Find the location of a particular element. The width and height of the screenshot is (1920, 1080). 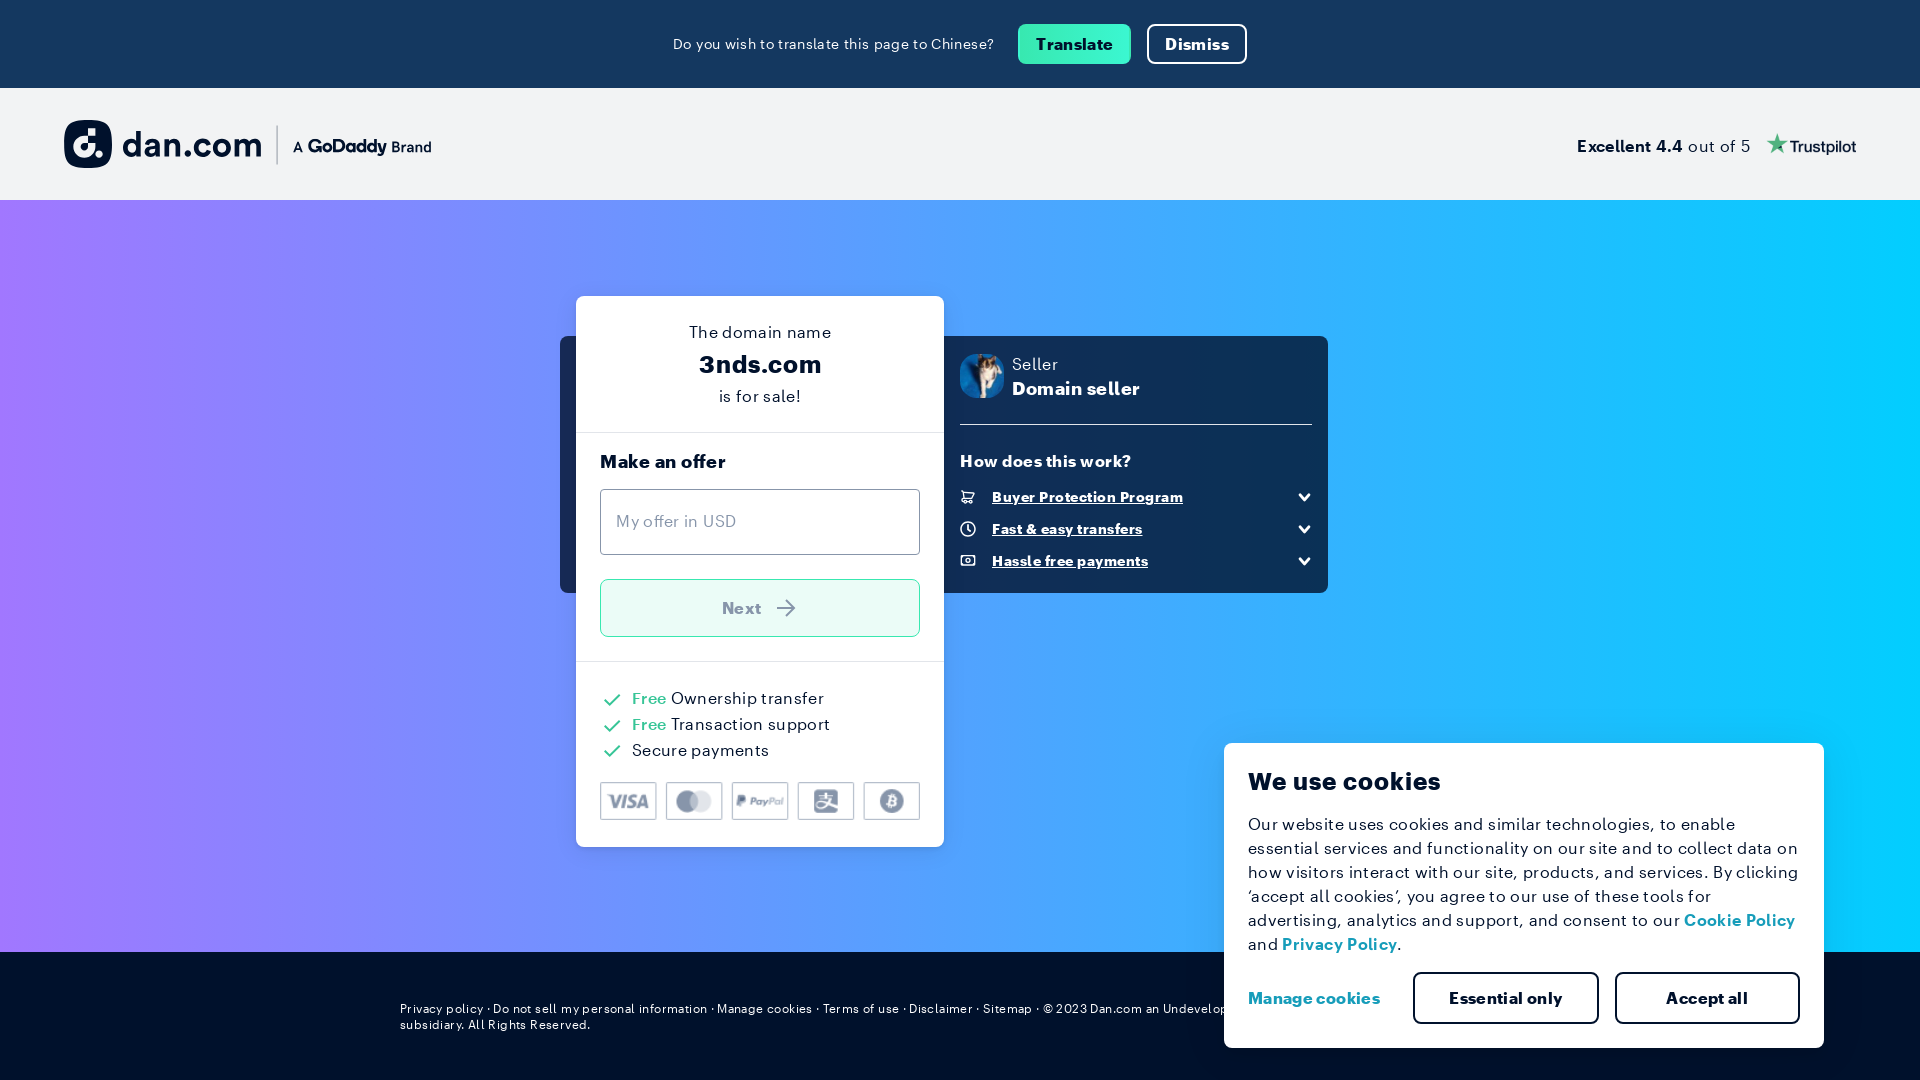

Dismiss is located at coordinates (1196, 44).